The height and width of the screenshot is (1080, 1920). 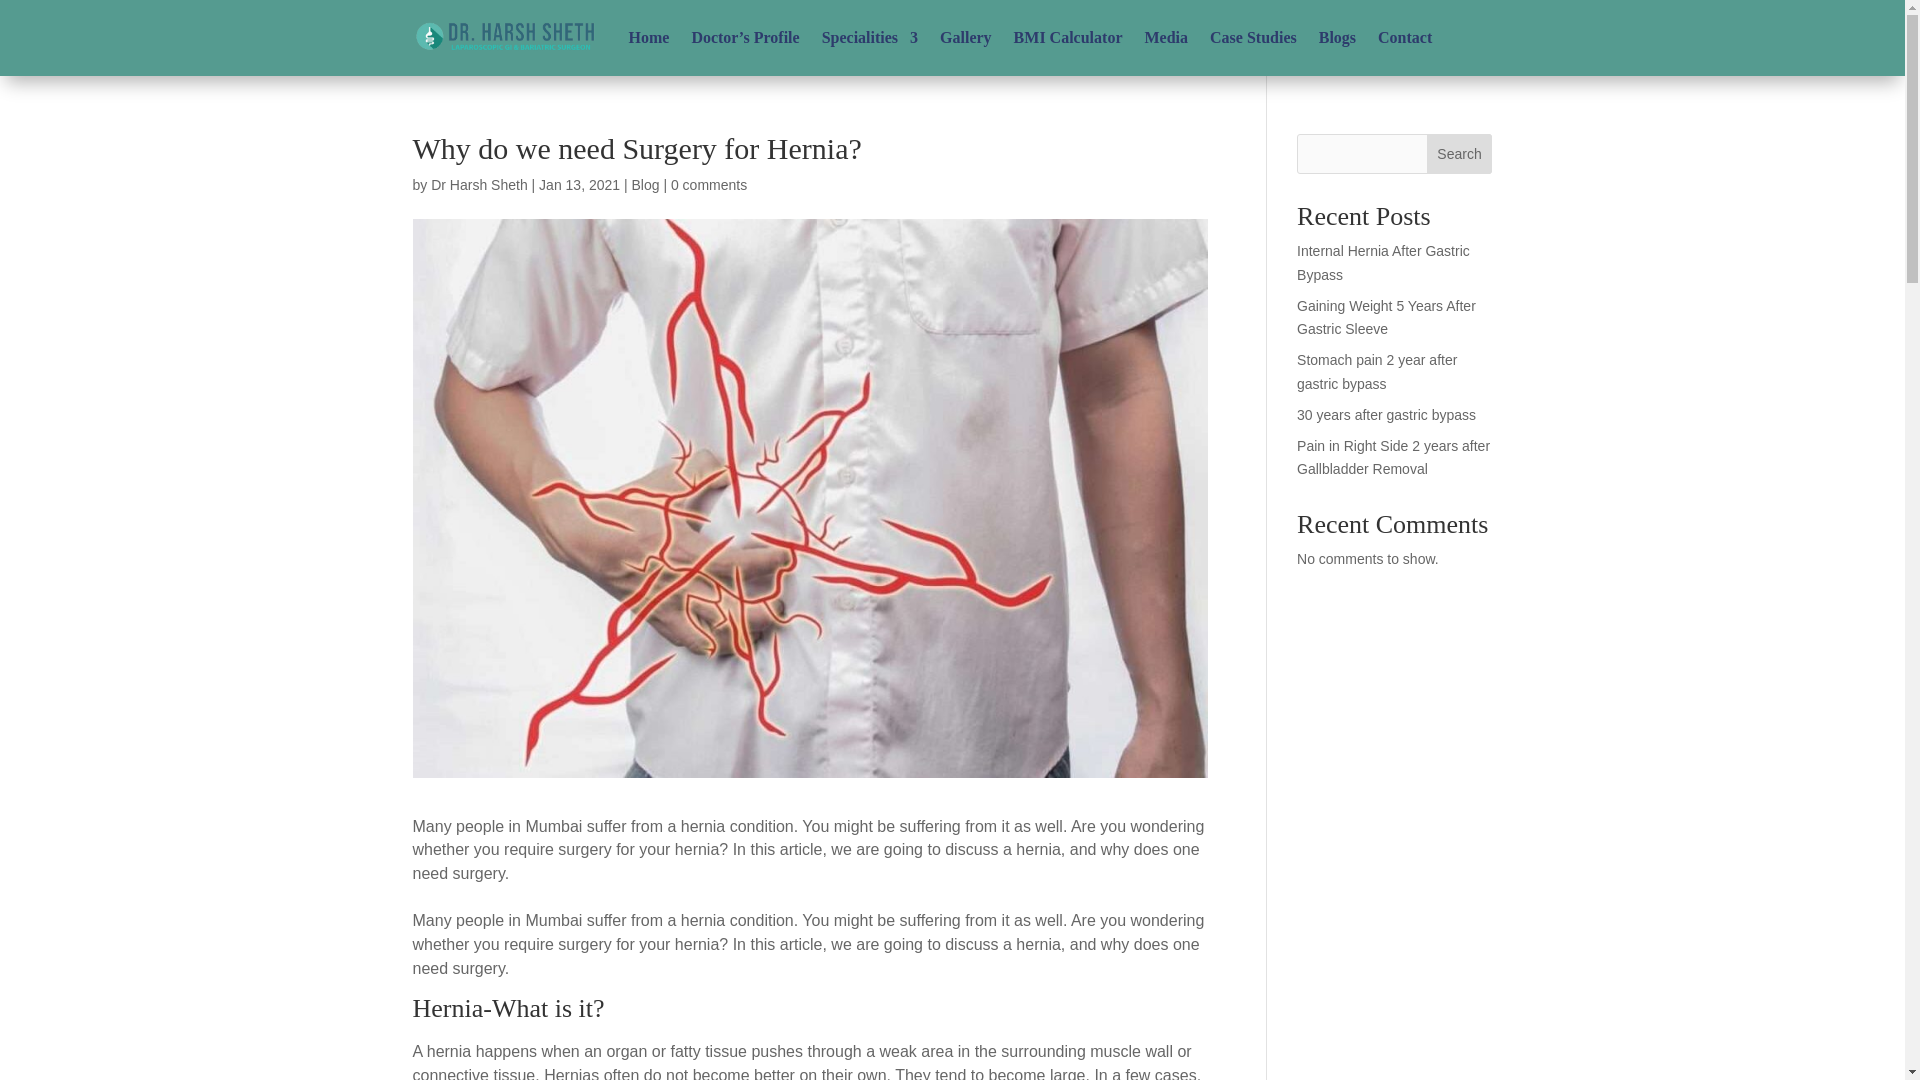 What do you see at coordinates (708, 185) in the screenshot?
I see `0 comments` at bounding box center [708, 185].